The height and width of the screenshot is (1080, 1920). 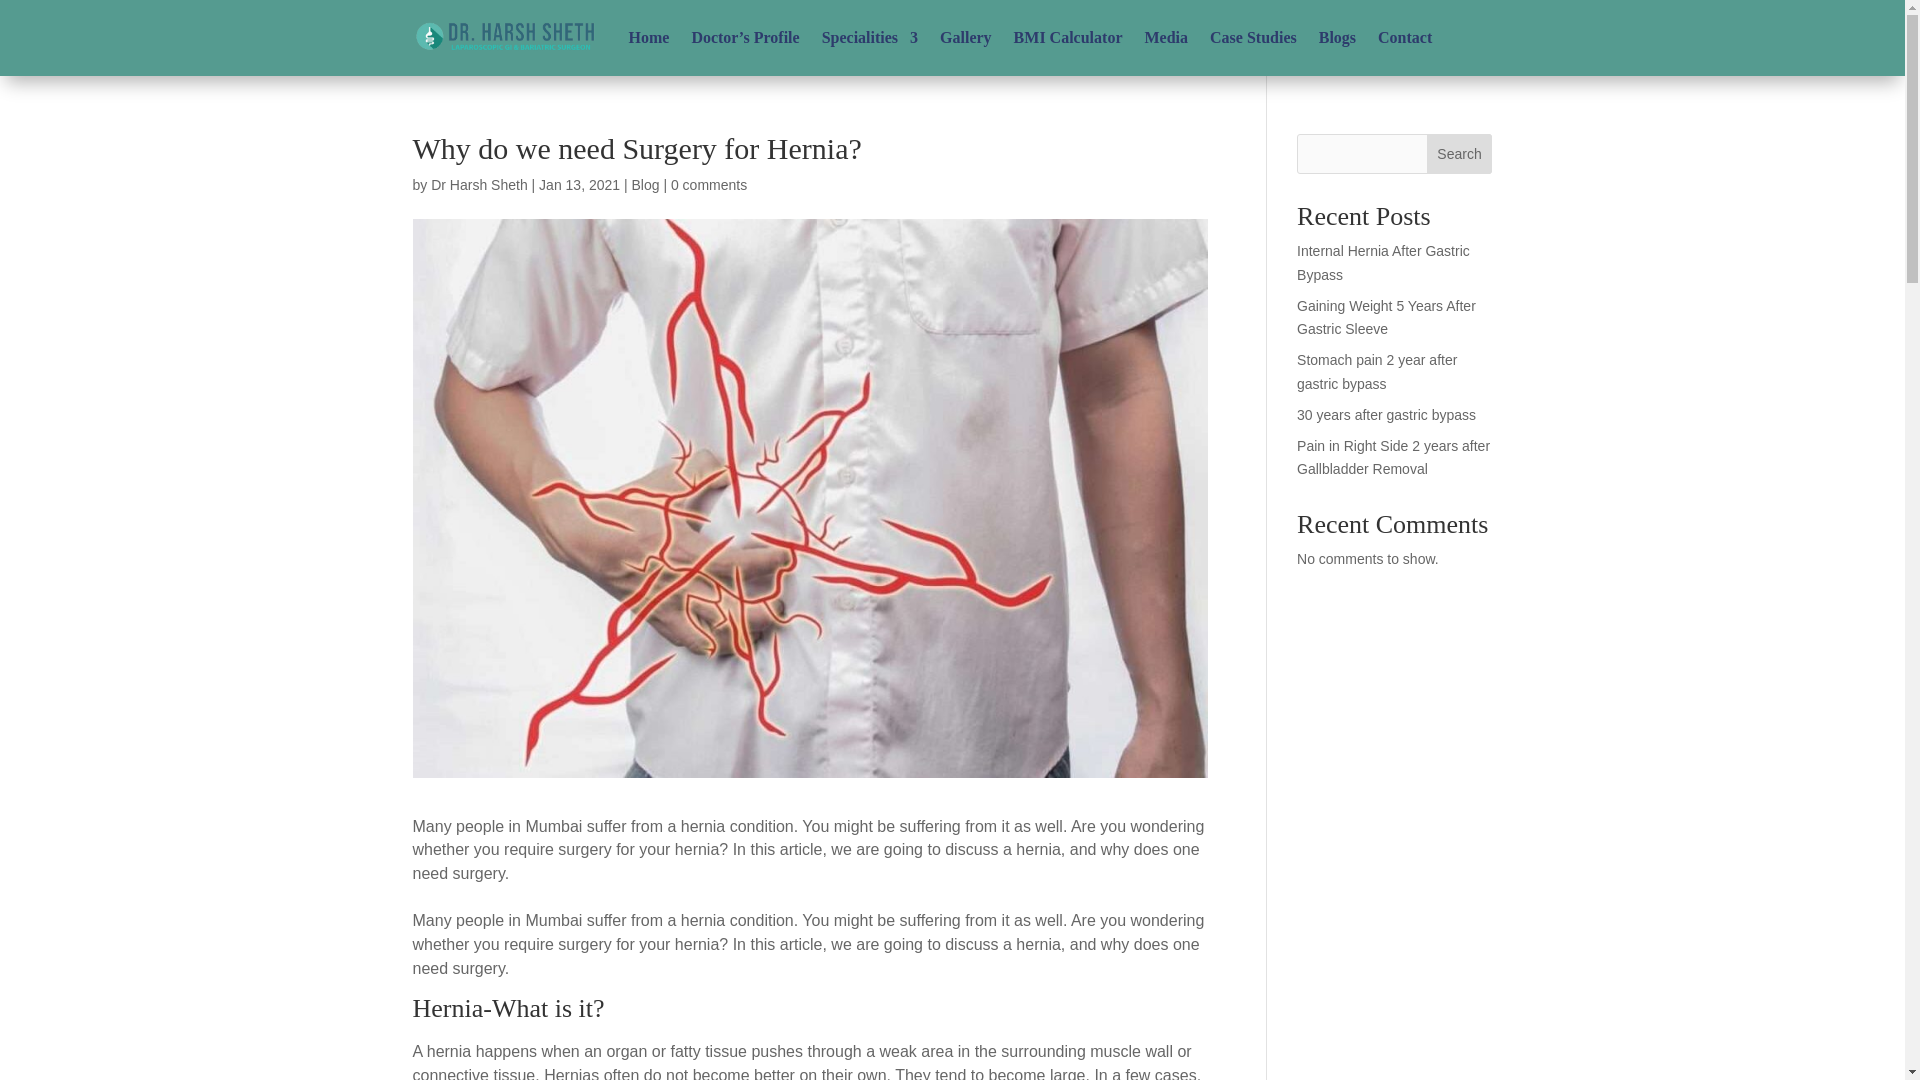 What do you see at coordinates (708, 185) in the screenshot?
I see `0 comments` at bounding box center [708, 185].